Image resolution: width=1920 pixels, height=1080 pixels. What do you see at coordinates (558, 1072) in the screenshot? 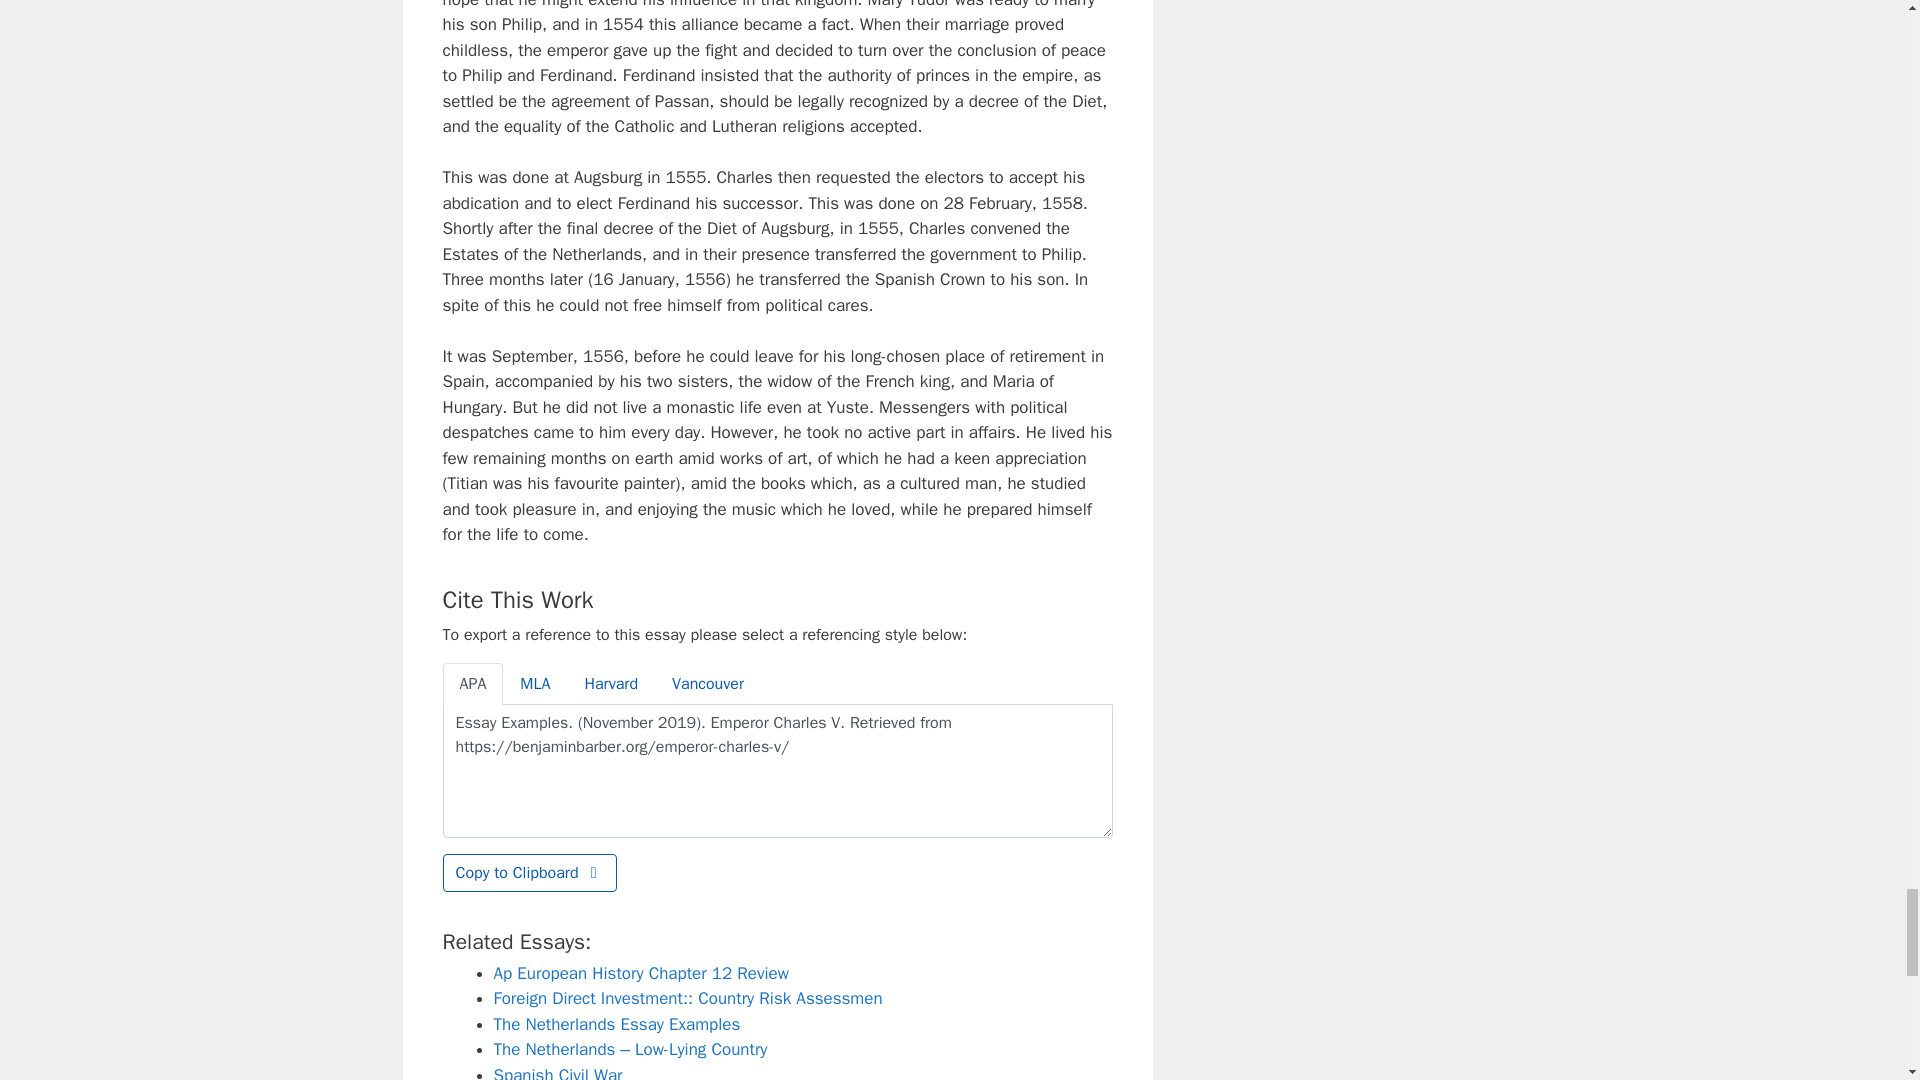
I see `Spanish Civil War` at bounding box center [558, 1072].